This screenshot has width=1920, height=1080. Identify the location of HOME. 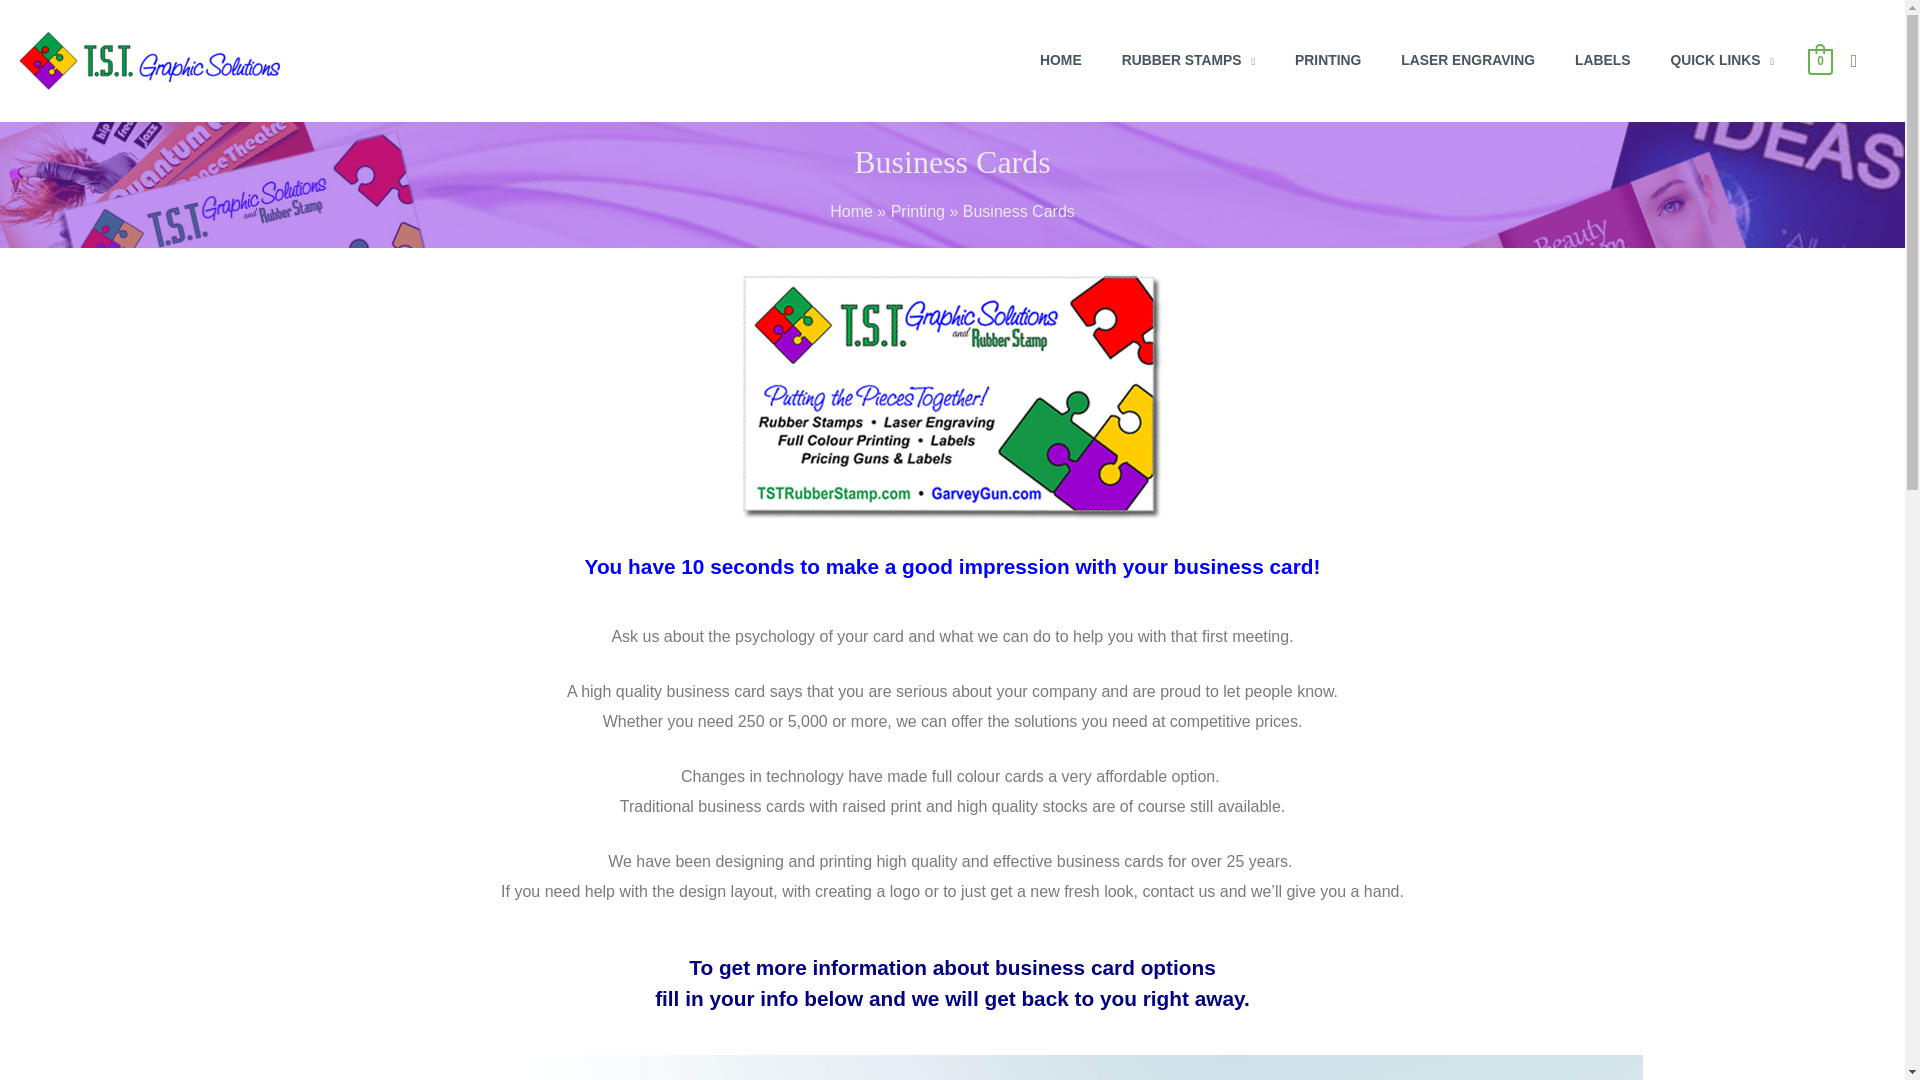
(1060, 60).